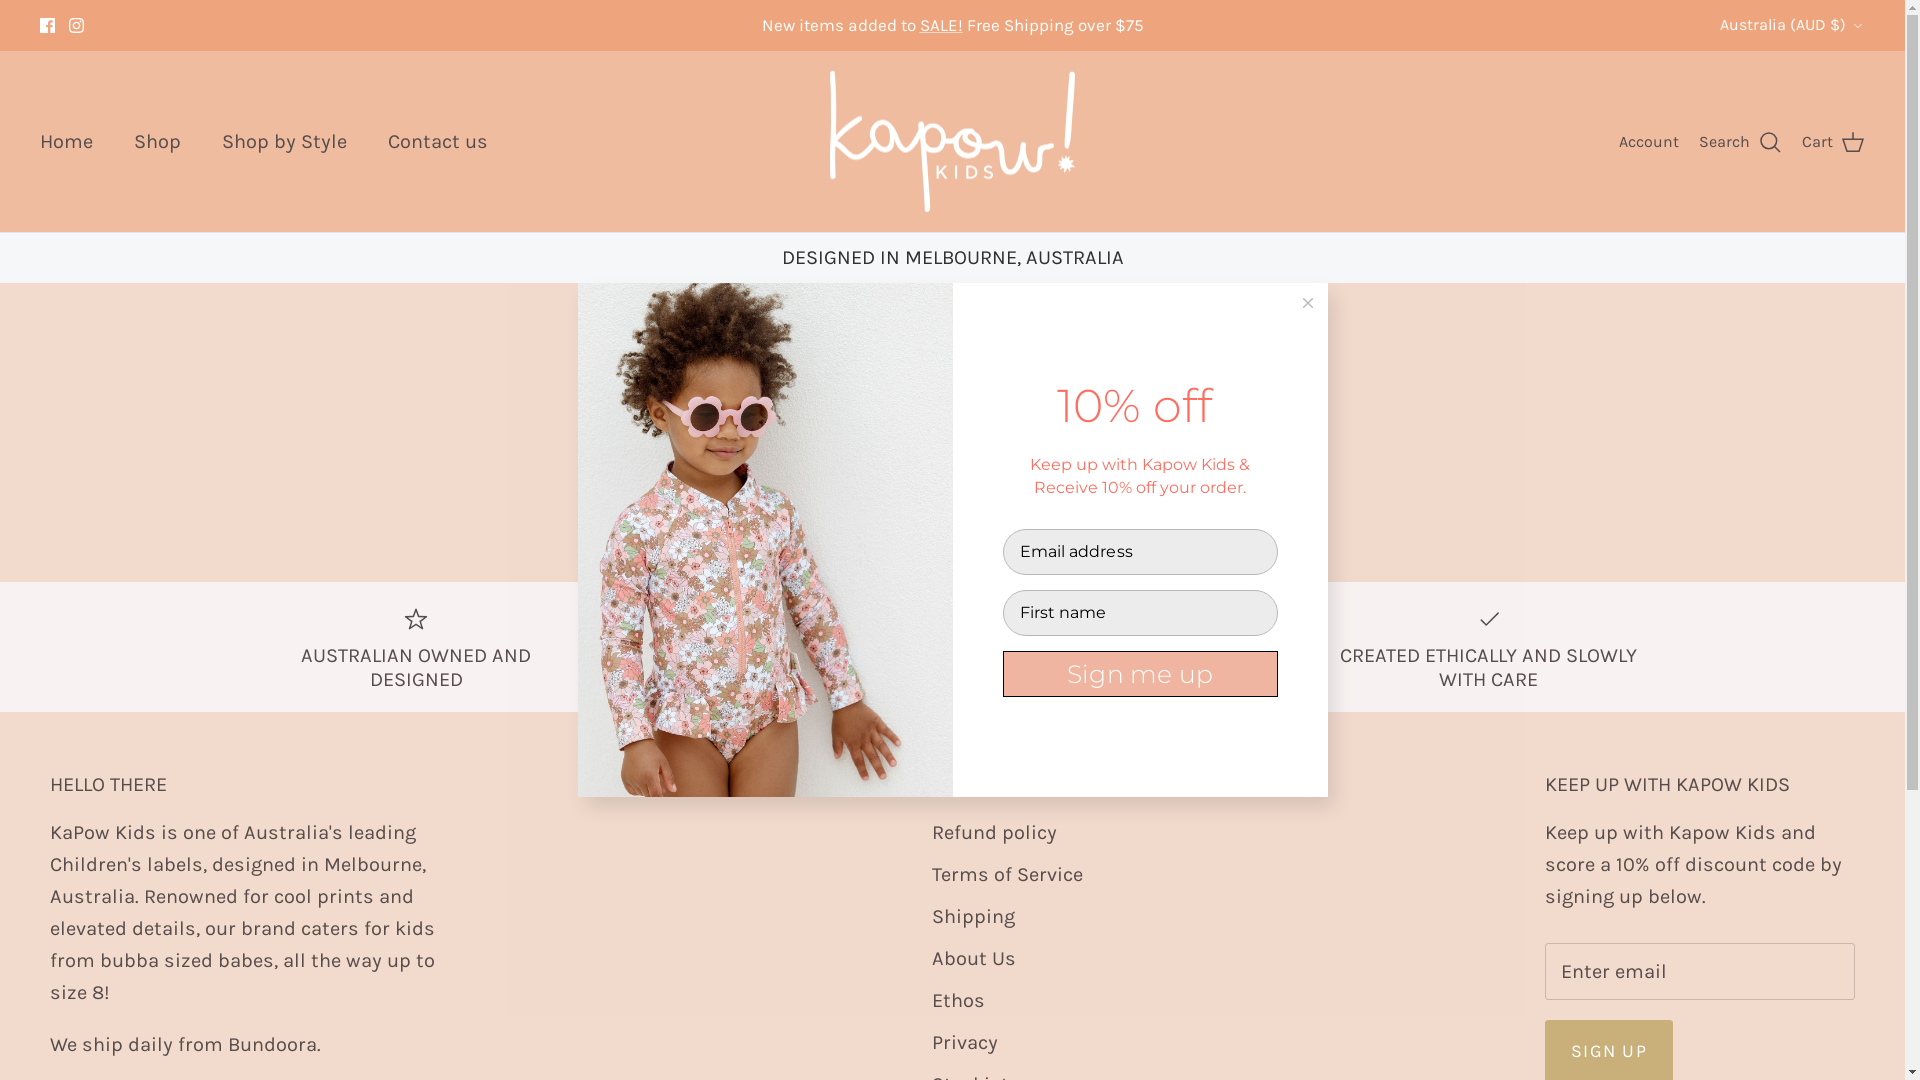  What do you see at coordinates (1022, 466) in the screenshot?
I see `home page` at bounding box center [1022, 466].